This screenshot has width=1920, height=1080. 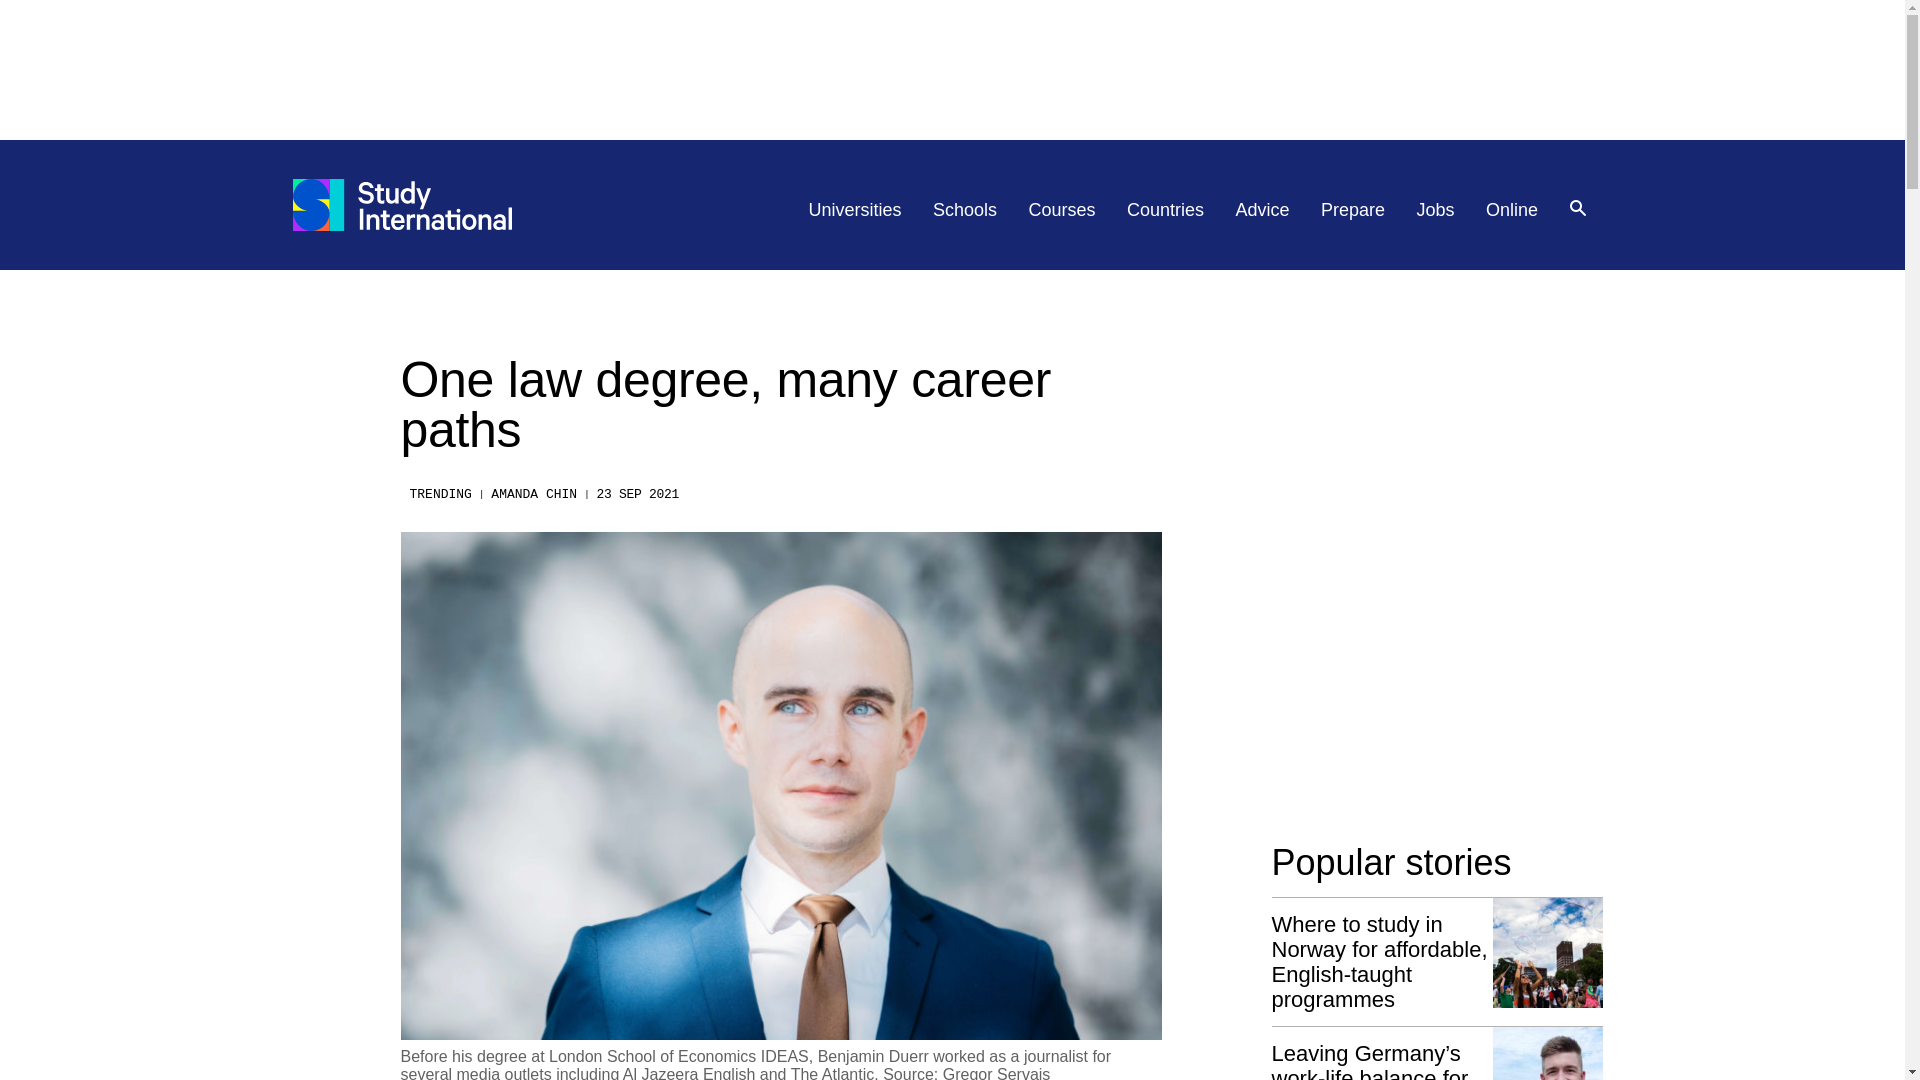 What do you see at coordinates (1263, 210) in the screenshot?
I see `Advice` at bounding box center [1263, 210].